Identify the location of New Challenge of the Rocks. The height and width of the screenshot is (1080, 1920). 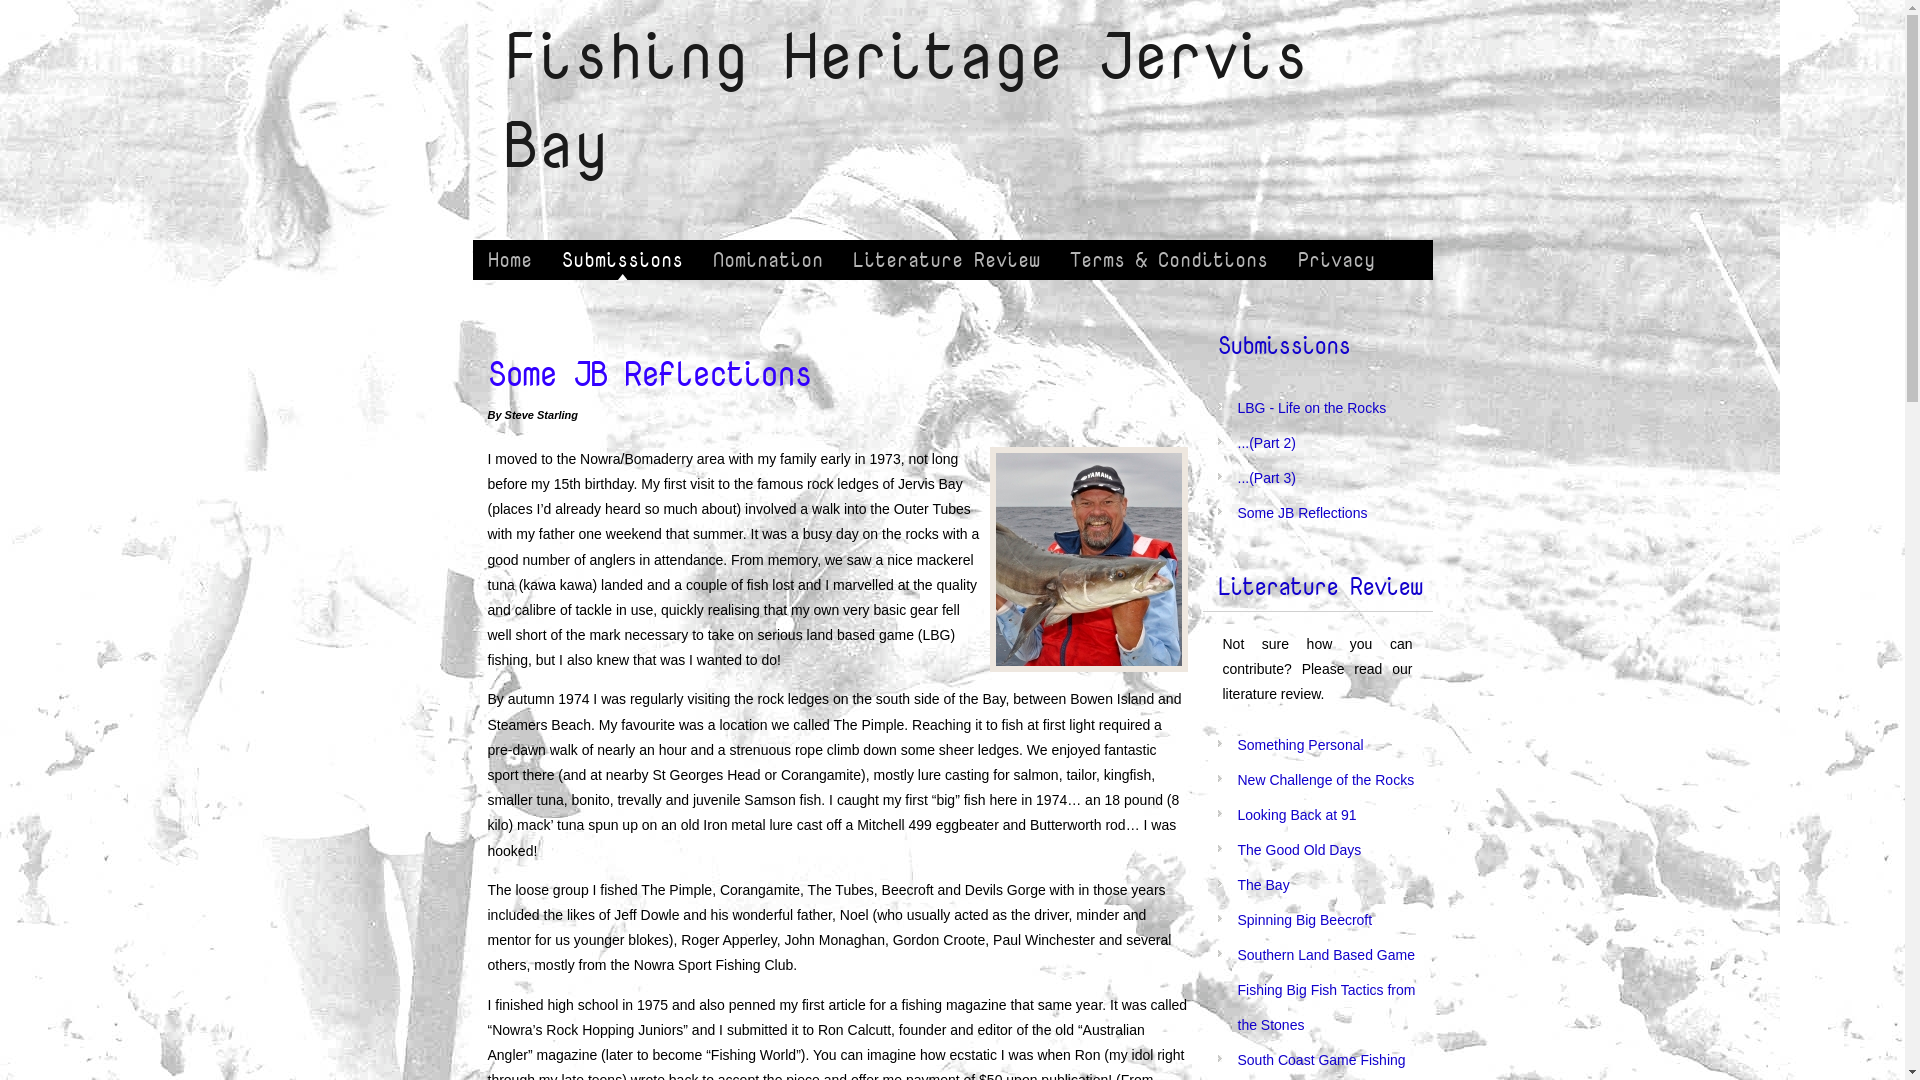
(1326, 780).